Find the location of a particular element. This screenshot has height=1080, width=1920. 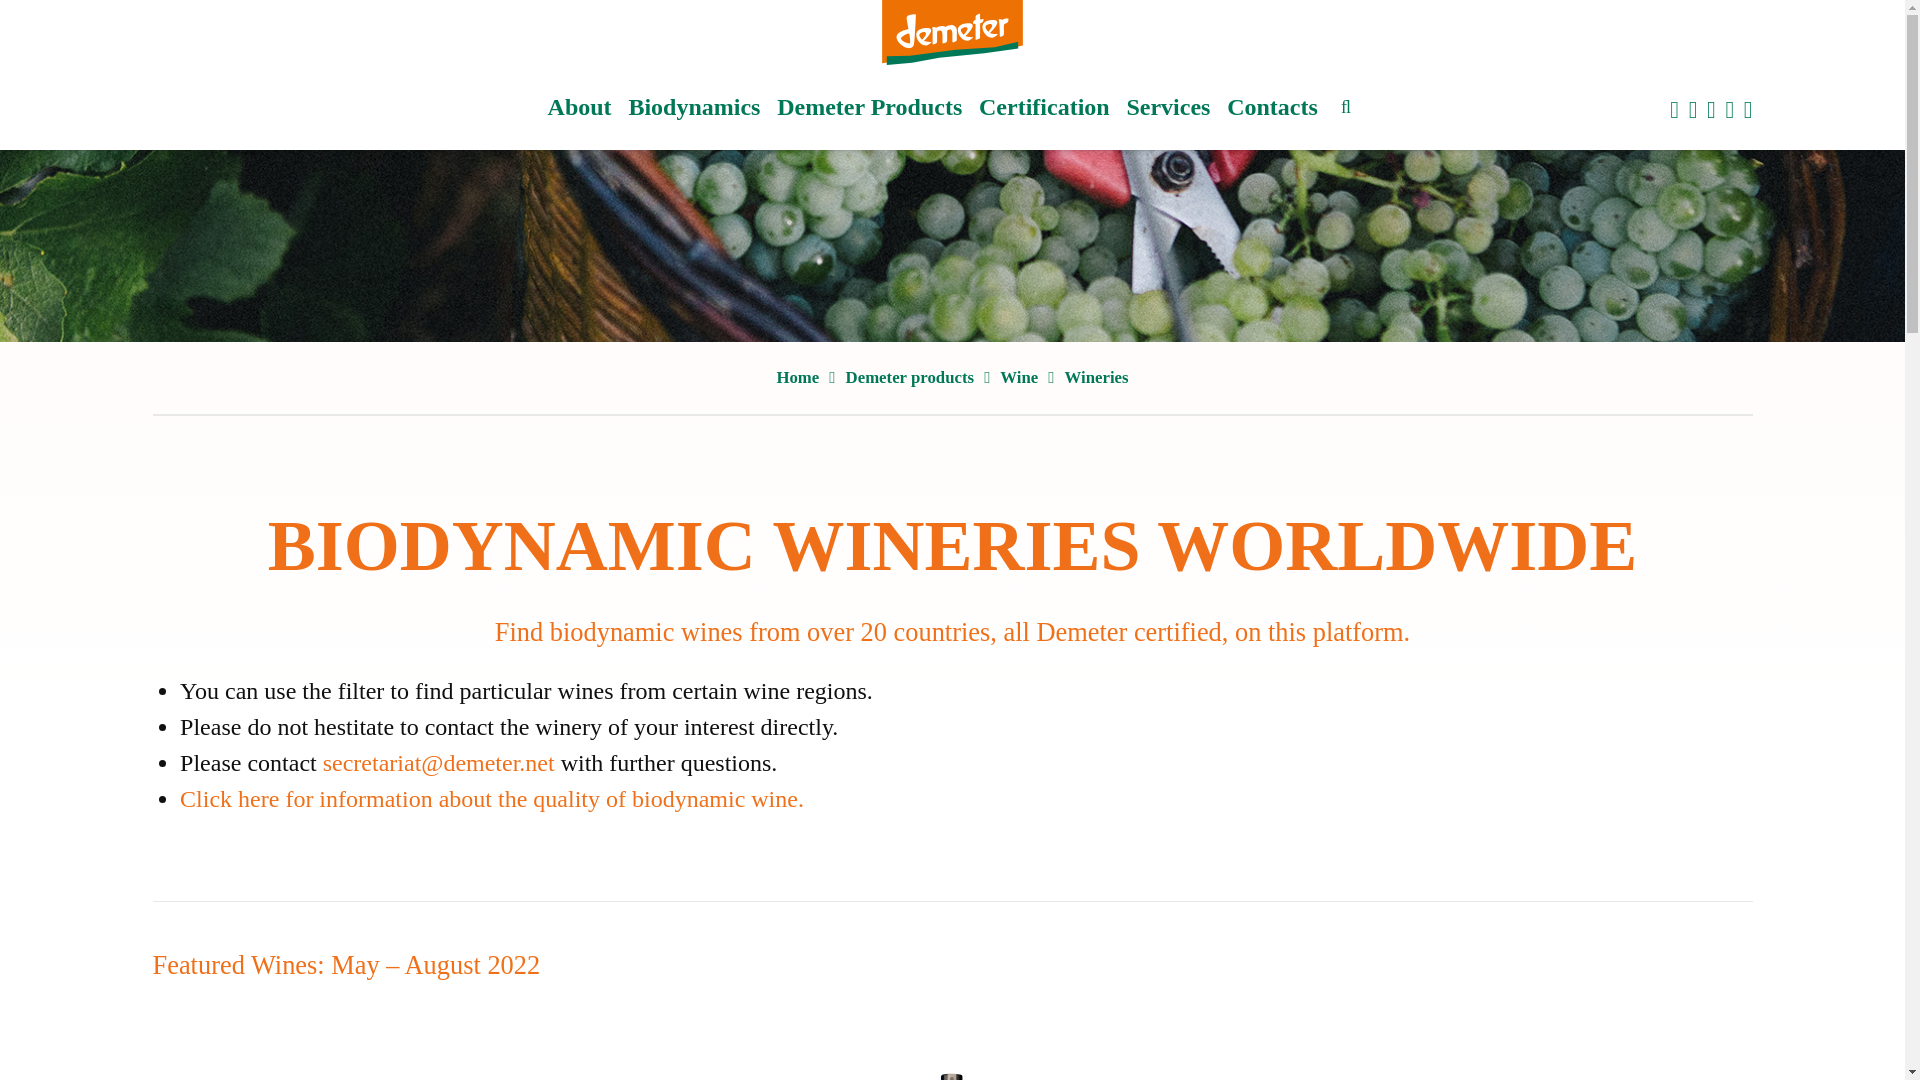

Biodynamics is located at coordinates (694, 107).